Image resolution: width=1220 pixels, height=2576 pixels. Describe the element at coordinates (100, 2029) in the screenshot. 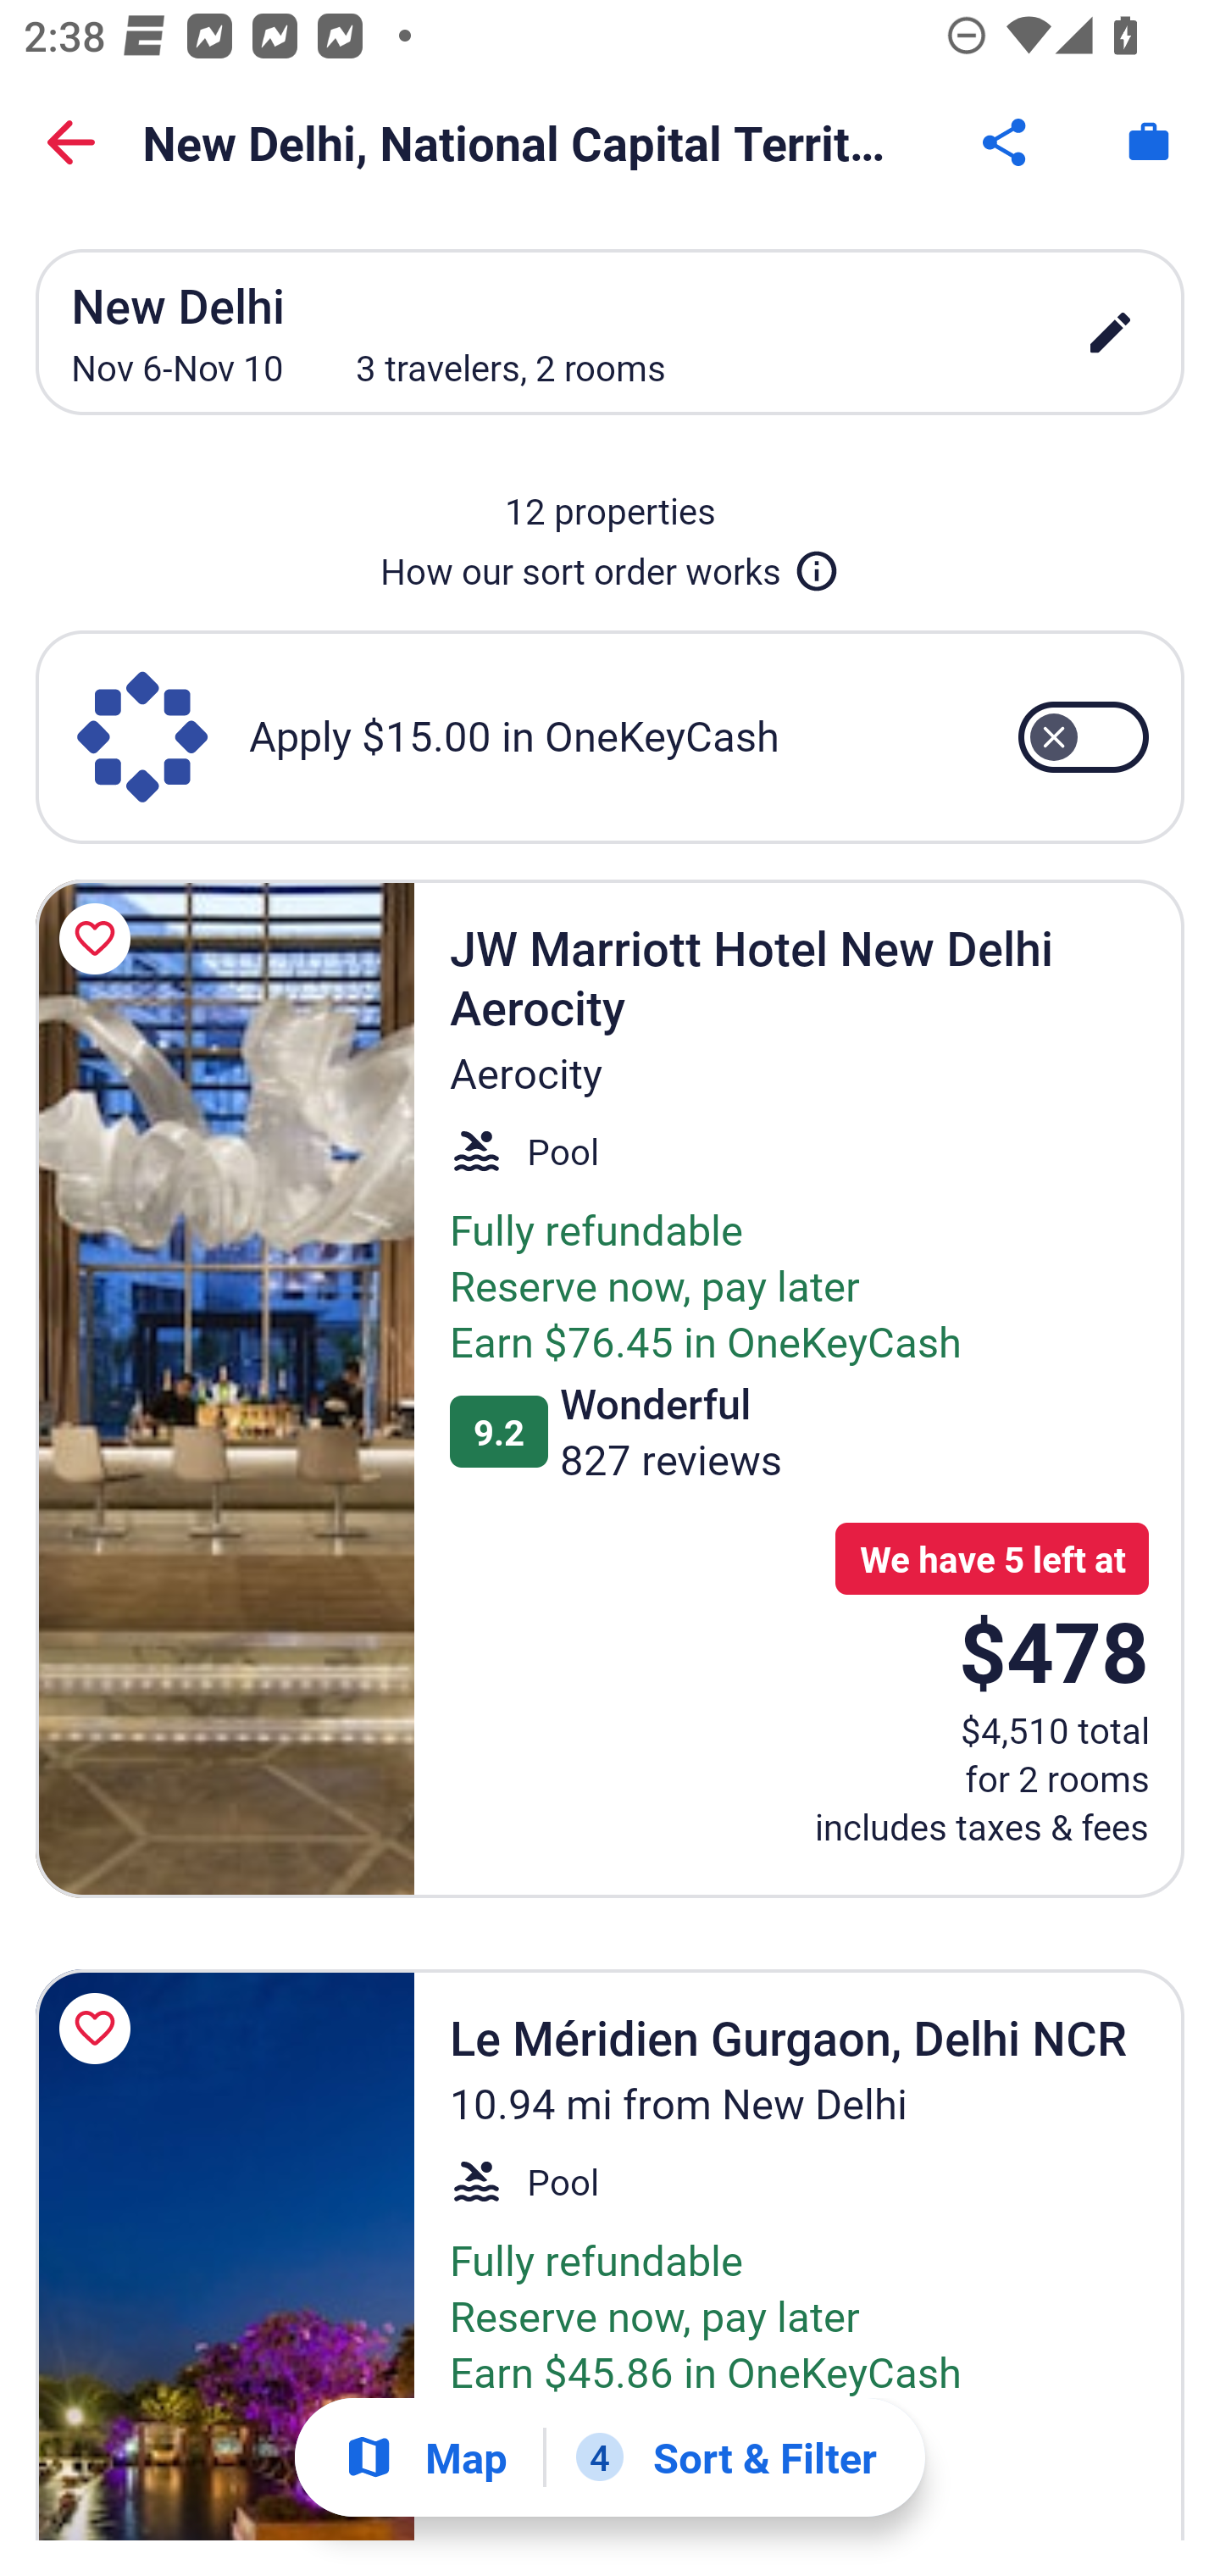

I see `Save Le Méridien Gurgaon, Delhi NCR to a trip` at that location.